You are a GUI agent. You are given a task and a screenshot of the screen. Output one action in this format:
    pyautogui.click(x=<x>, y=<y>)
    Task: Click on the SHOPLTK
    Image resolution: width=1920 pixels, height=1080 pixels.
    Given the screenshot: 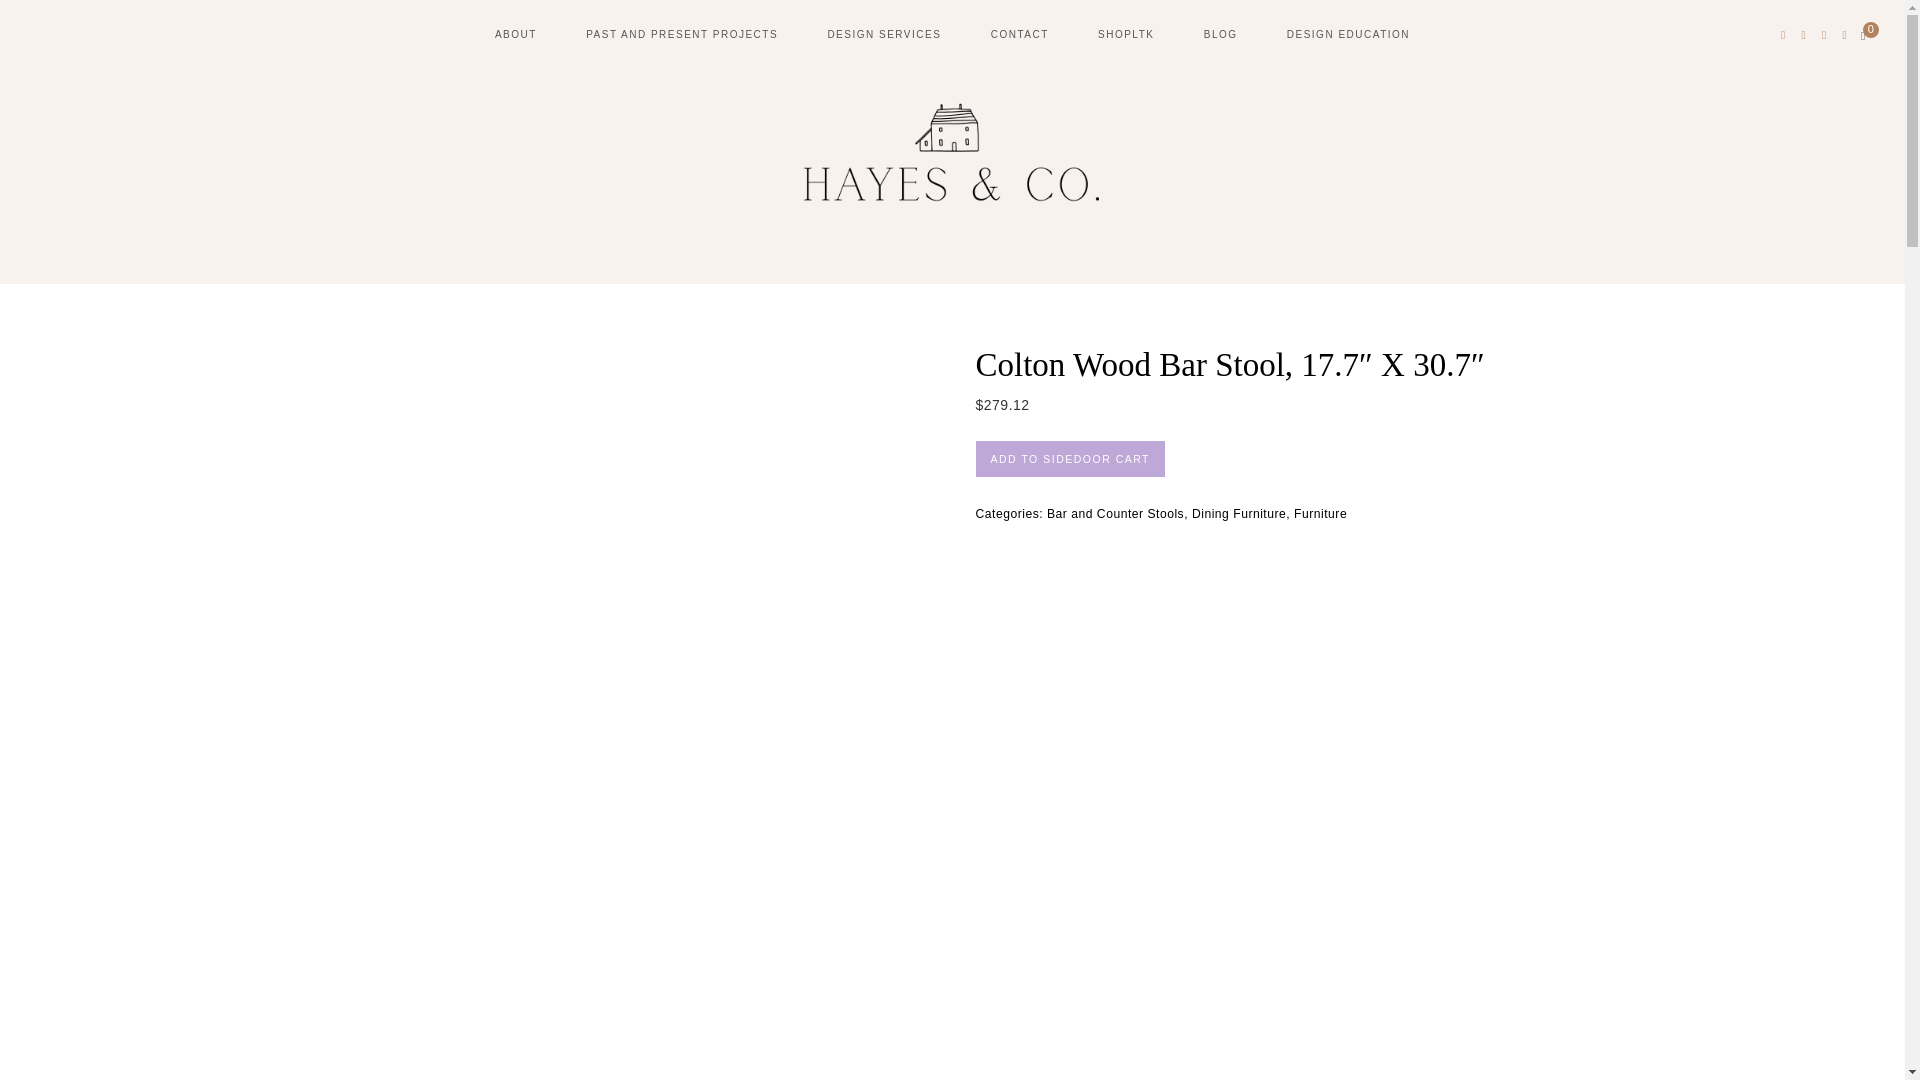 What is the action you would take?
    pyautogui.click(x=1126, y=34)
    